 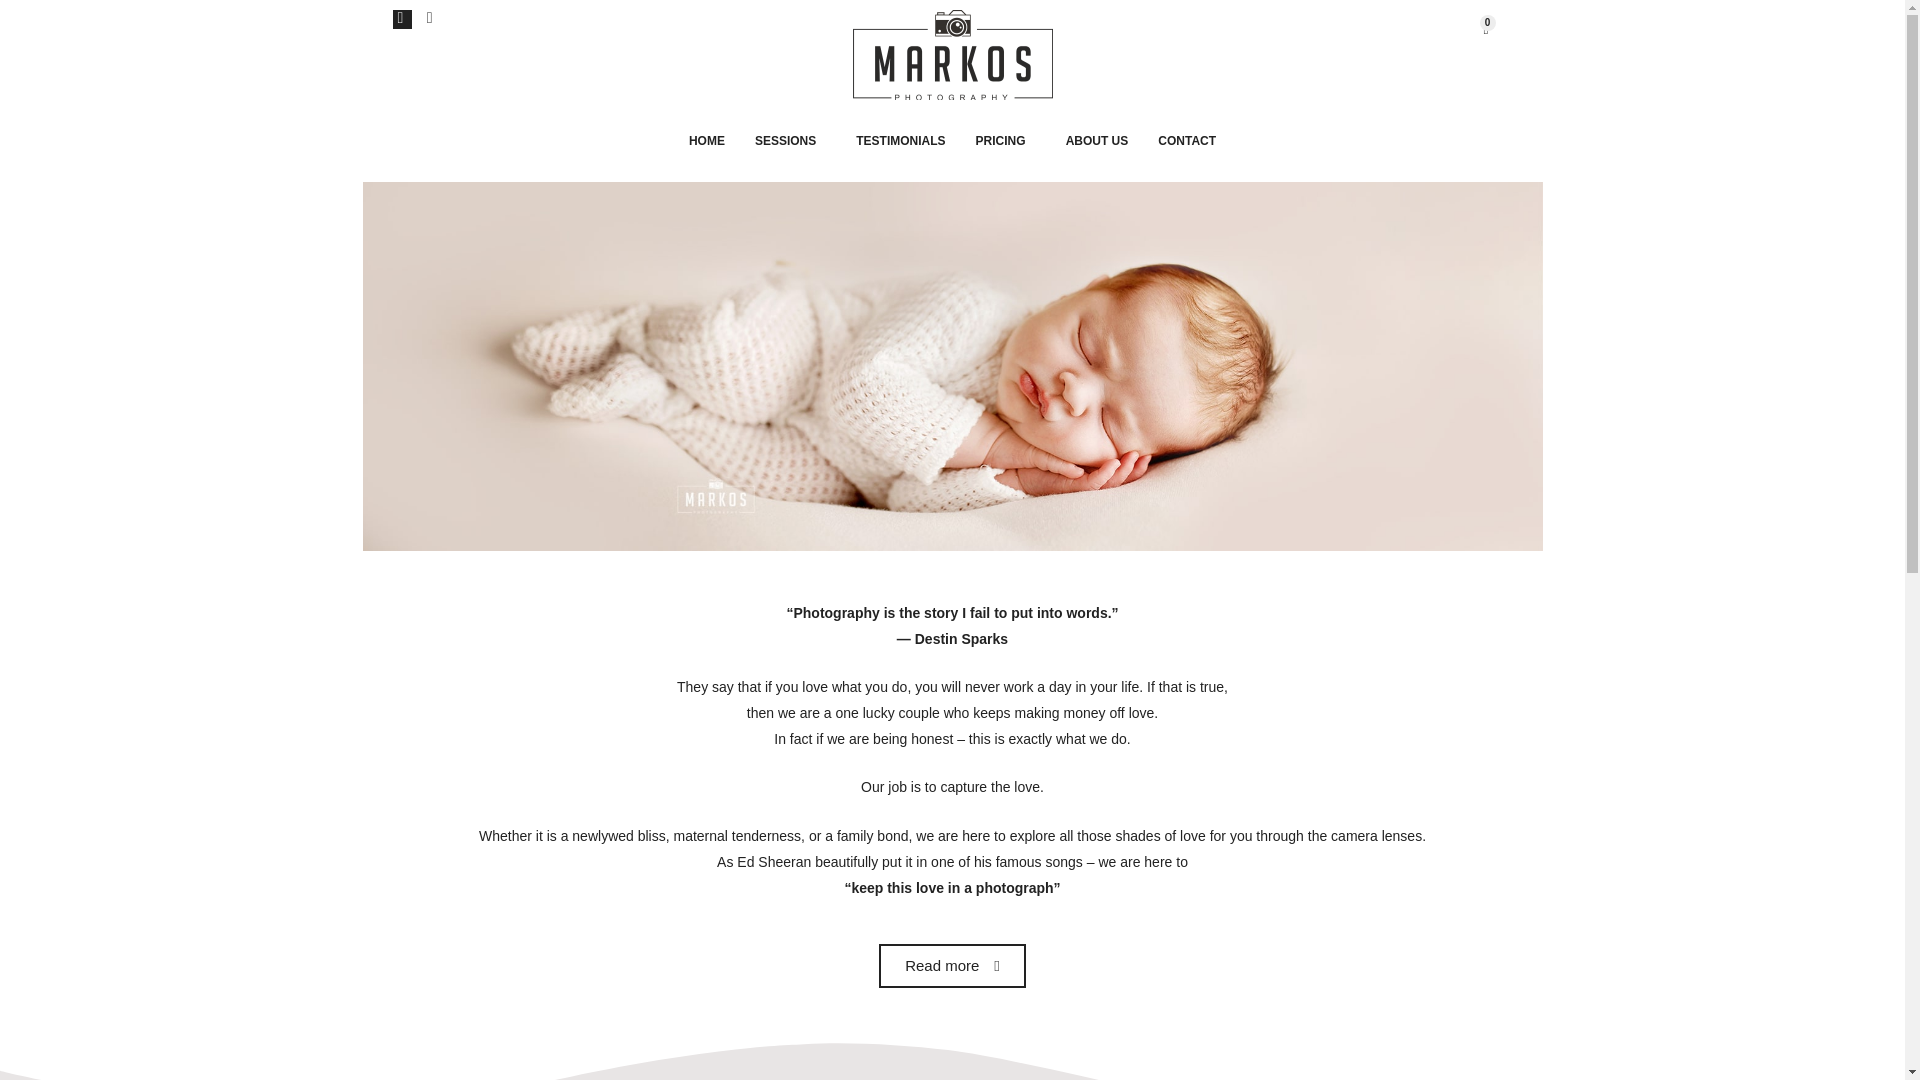 What do you see at coordinates (952, 966) in the screenshot?
I see `Read more` at bounding box center [952, 966].